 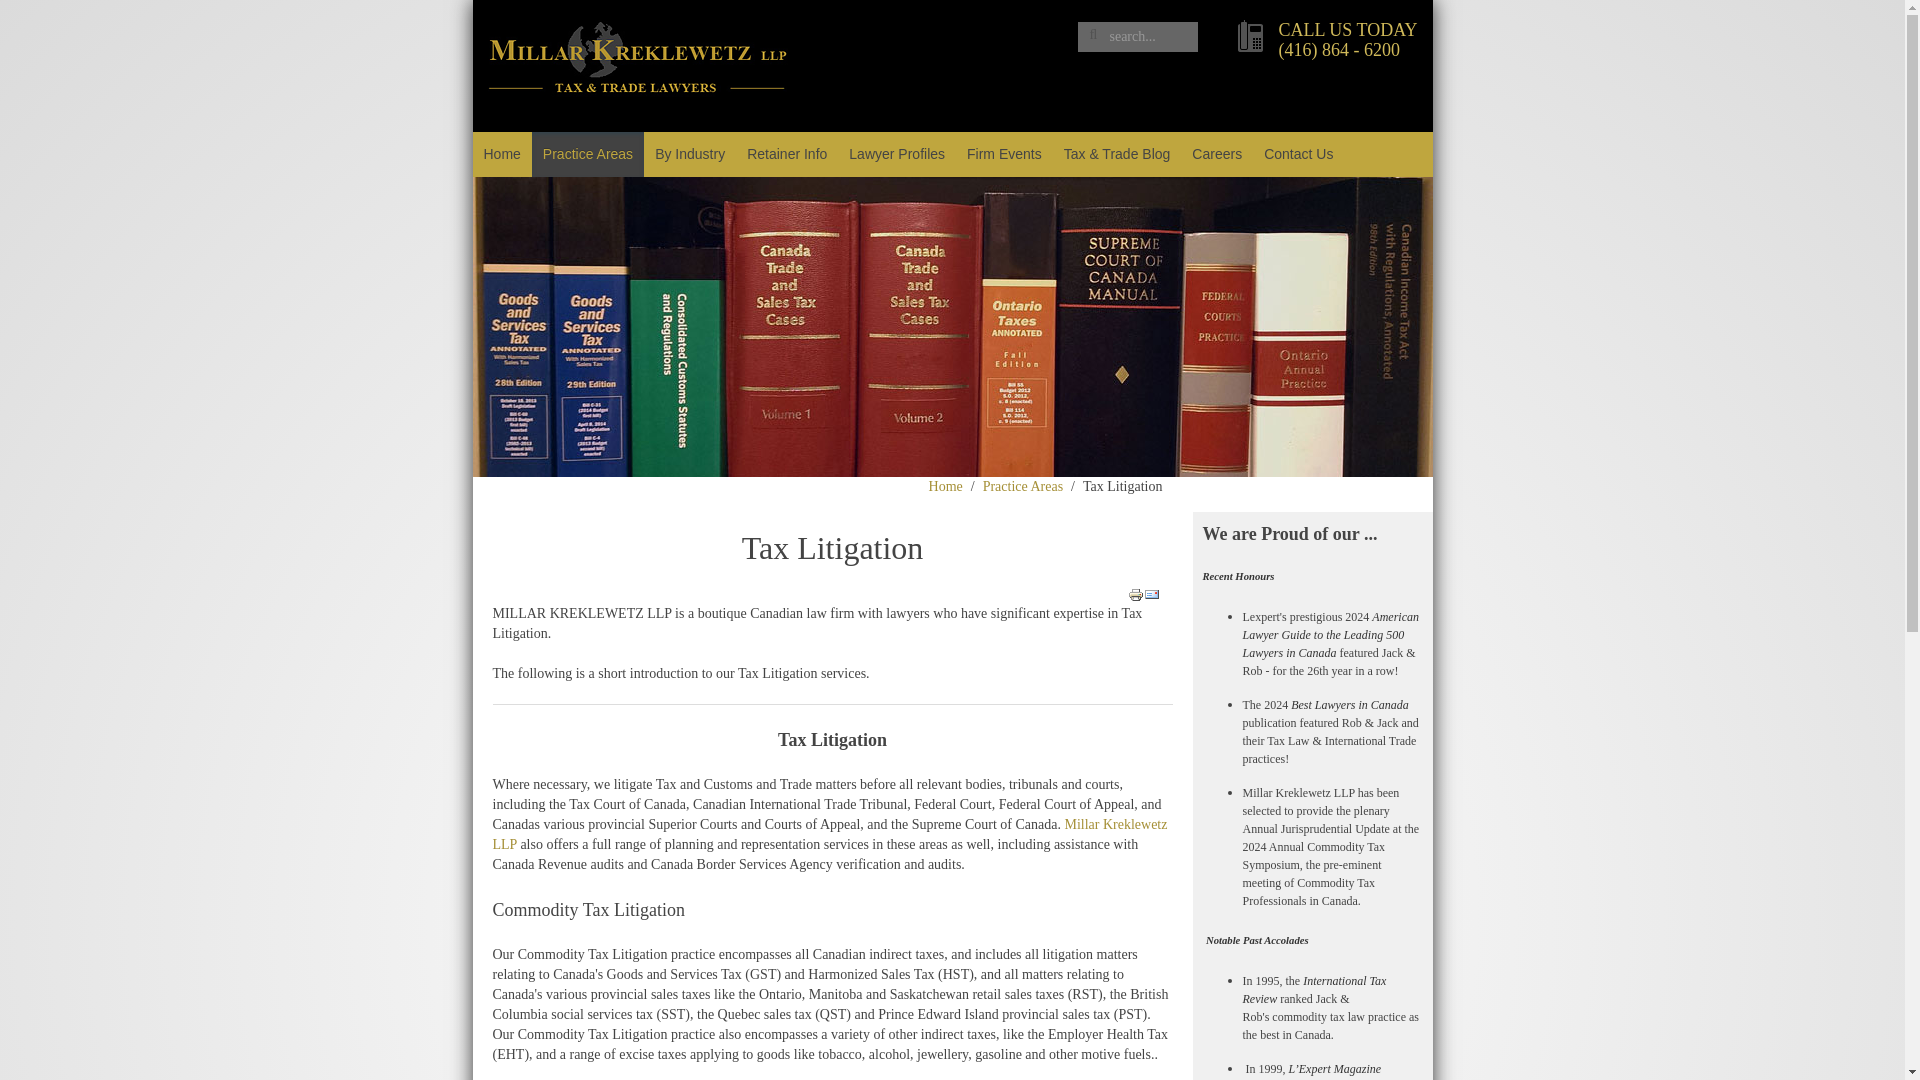 I want to click on Lawyer Profiles, so click(x=896, y=154).